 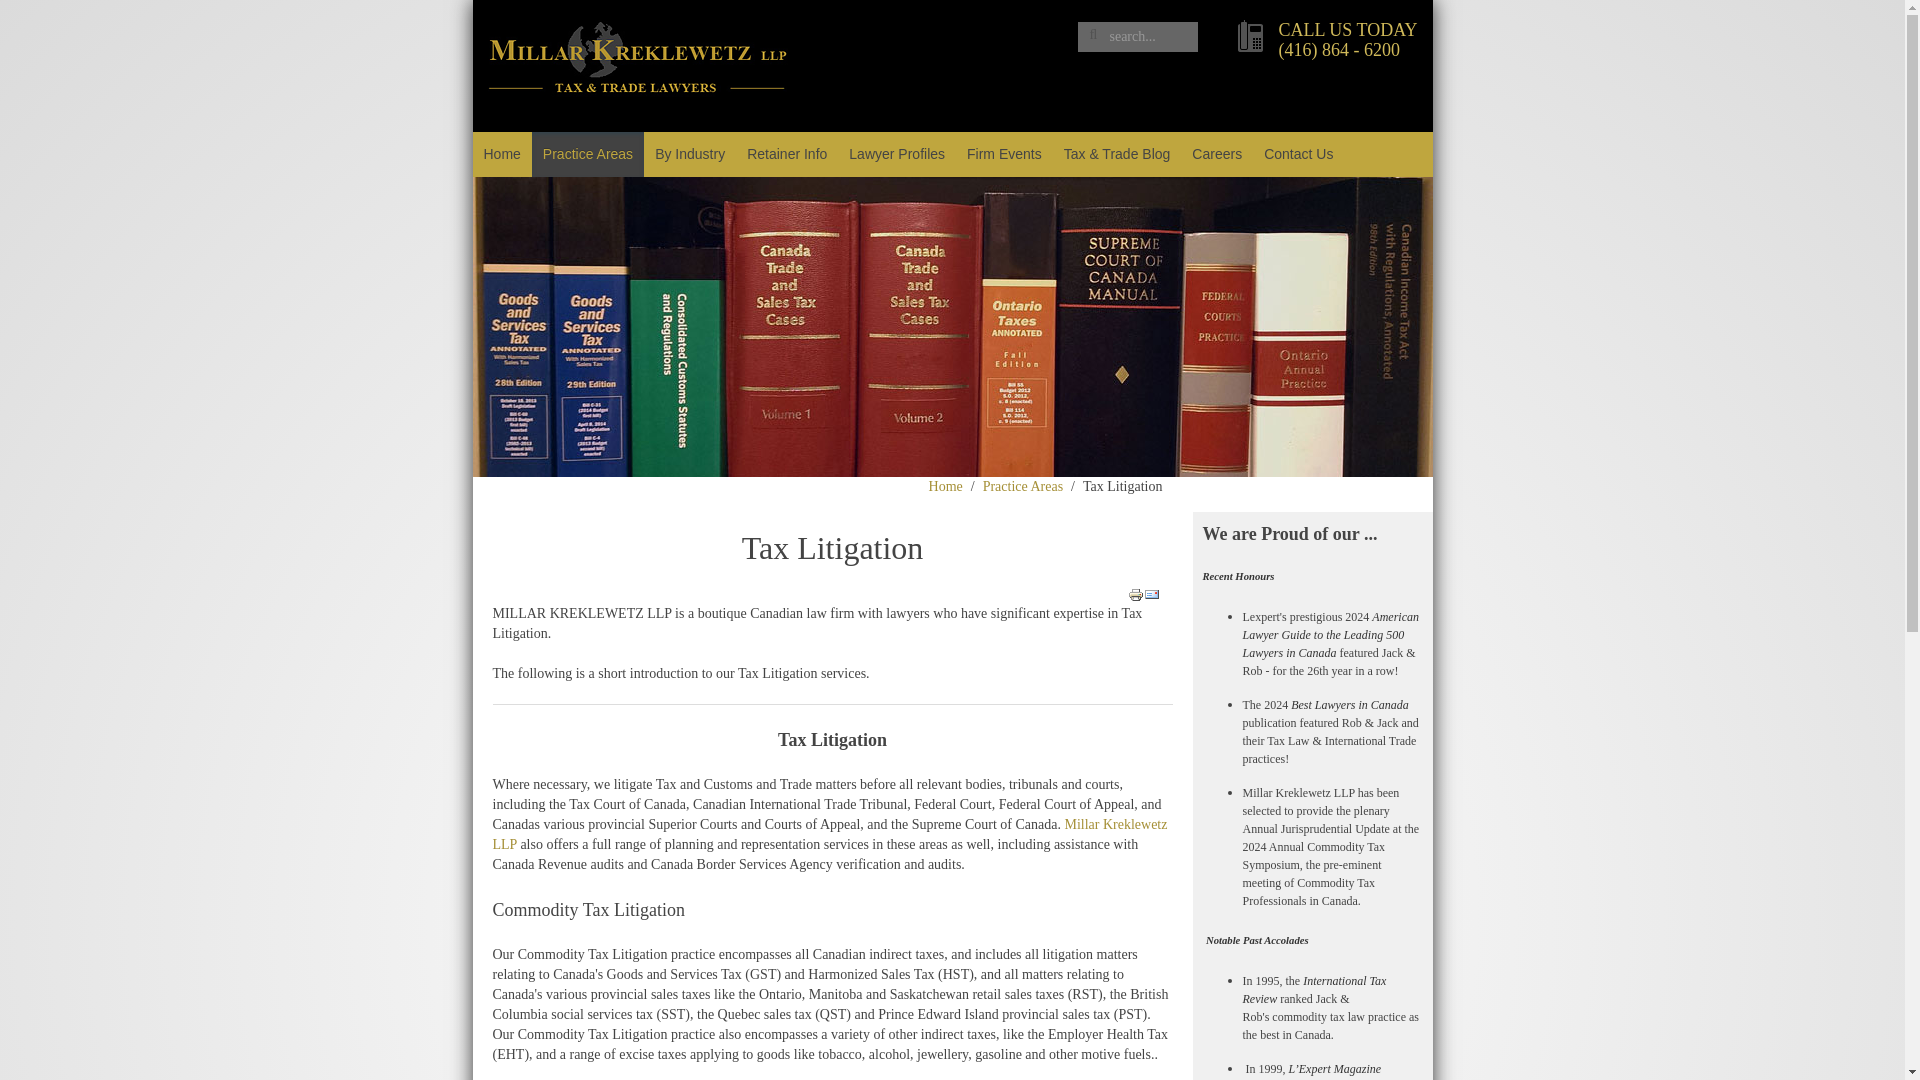 I want to click on Lawyer Profiles, so click(x=896, y=154).